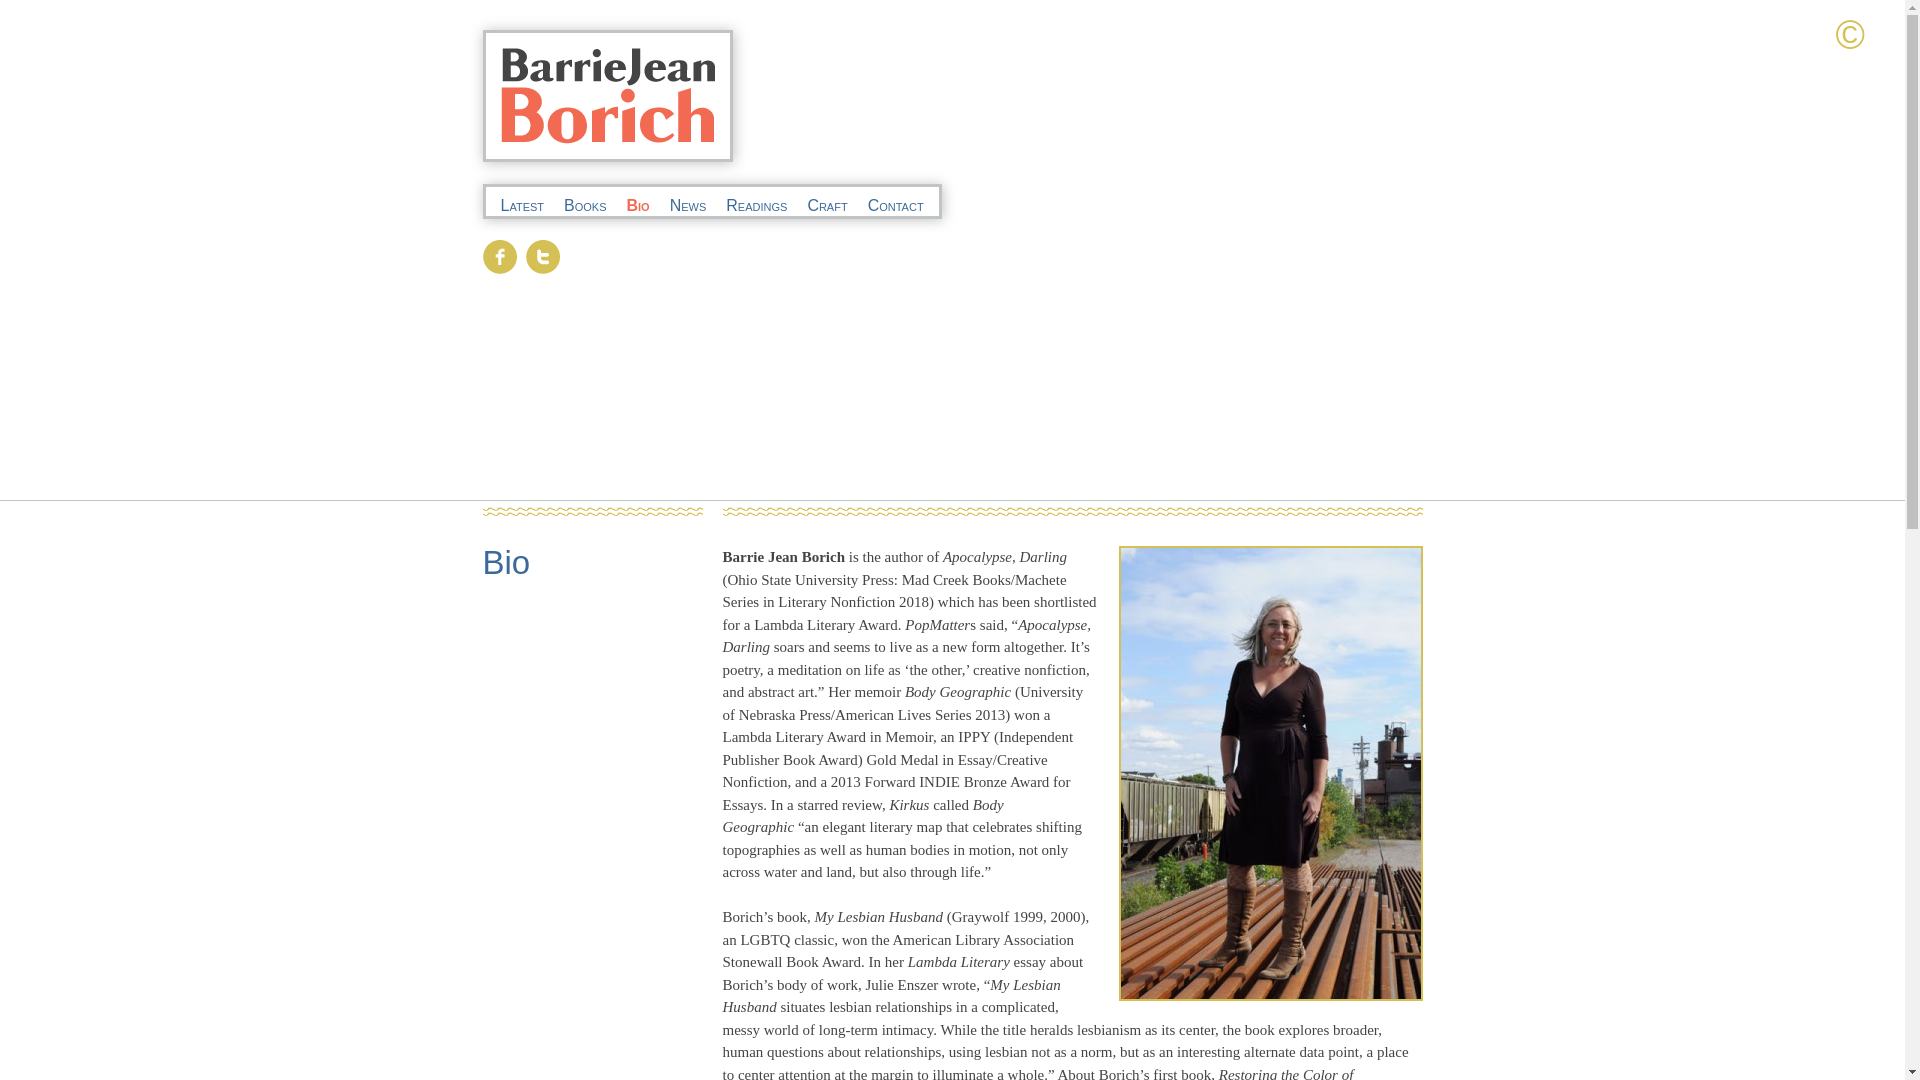  What do you see at coordinates (688, 204) in the screenshot?
I see `News` at bounding box center [688, 204].